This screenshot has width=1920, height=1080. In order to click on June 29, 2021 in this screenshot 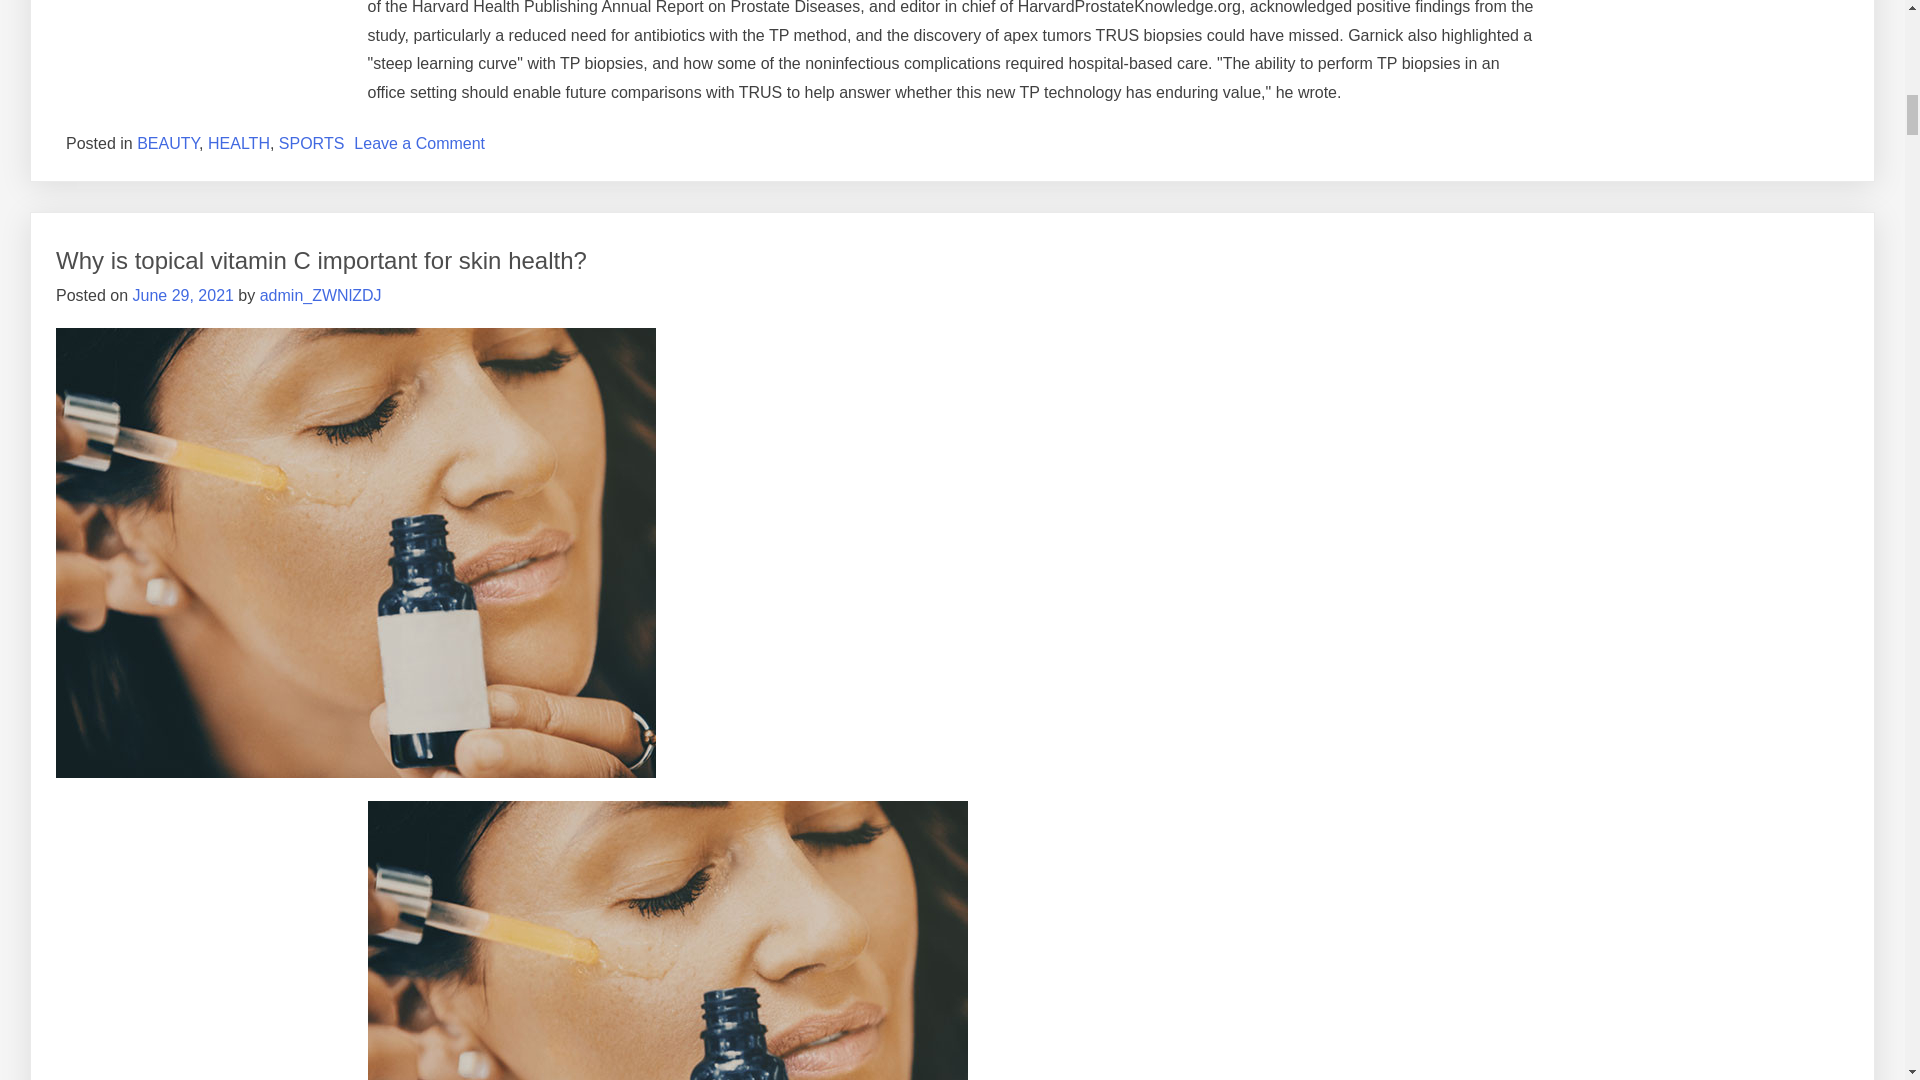, I will do `click(182, 295)`.